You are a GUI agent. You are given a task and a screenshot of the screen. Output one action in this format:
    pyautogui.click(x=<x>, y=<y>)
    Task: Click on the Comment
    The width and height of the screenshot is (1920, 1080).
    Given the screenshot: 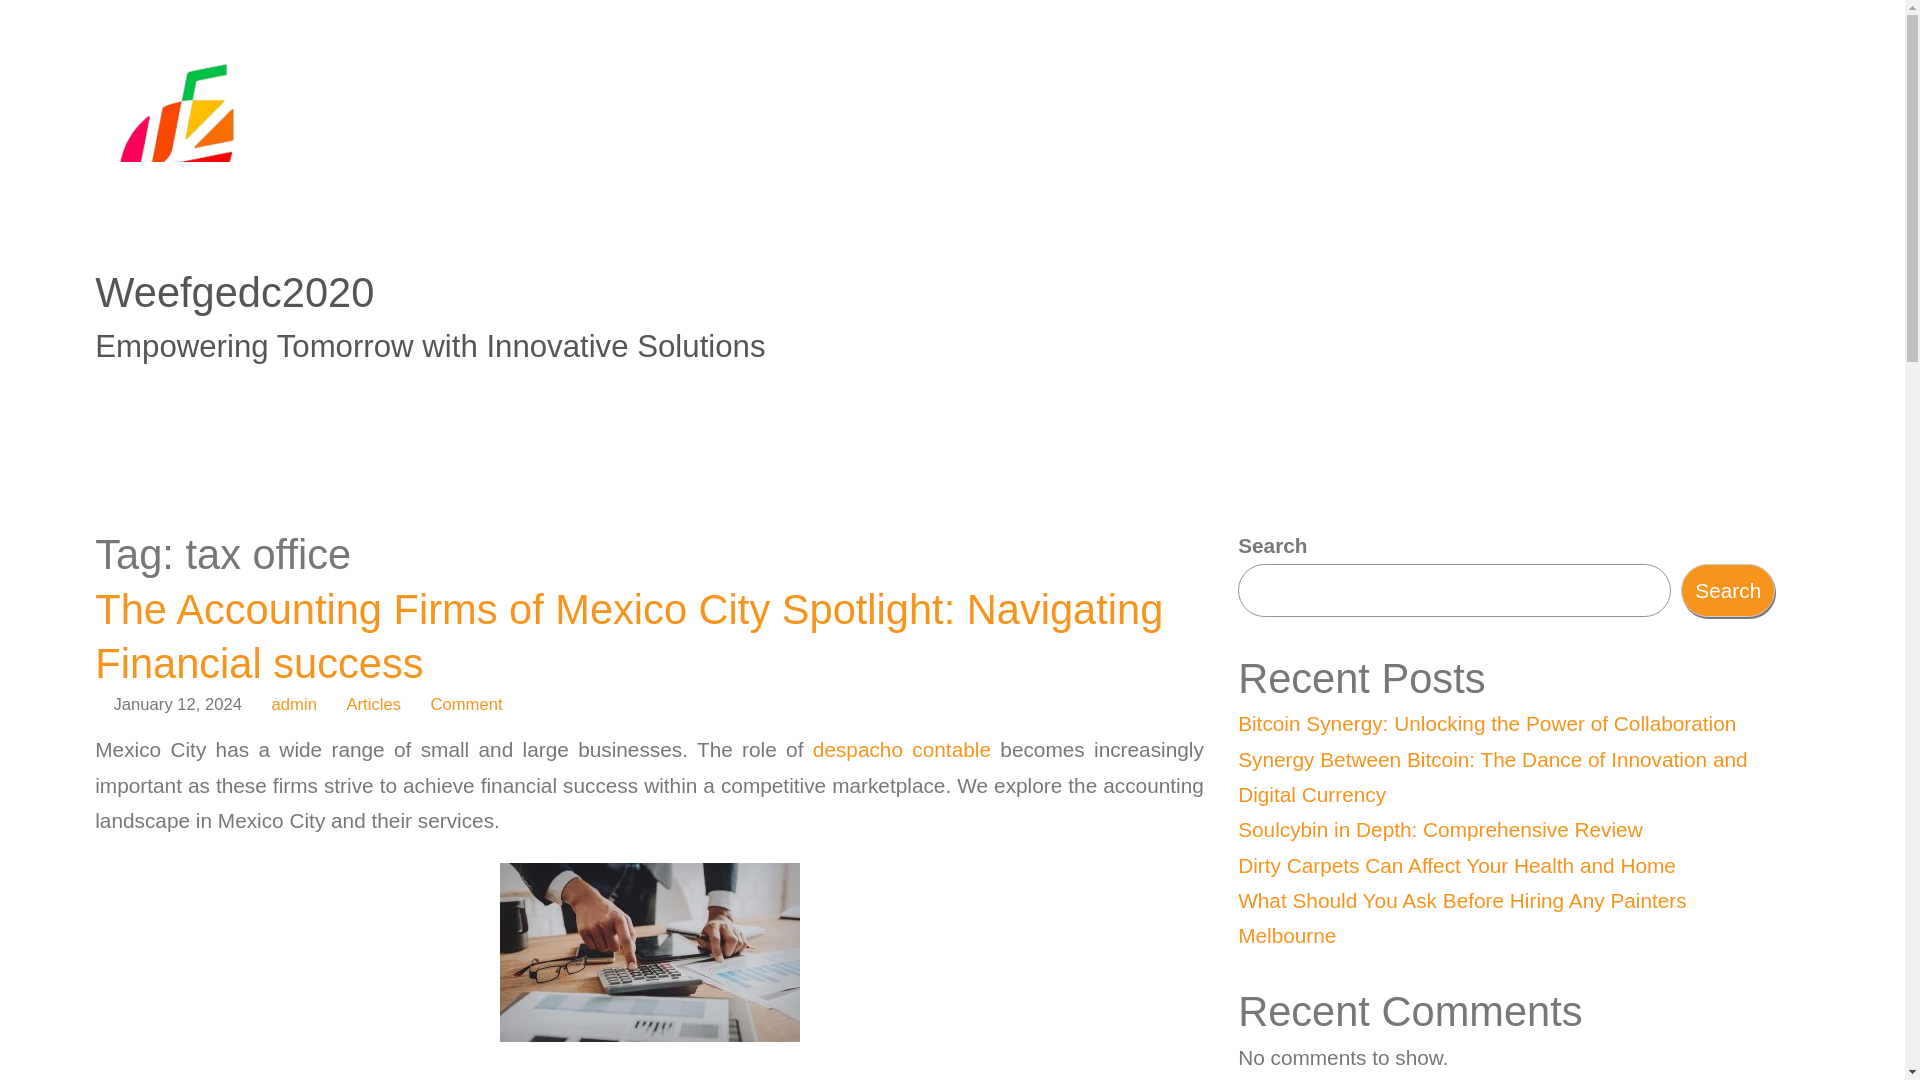 What is the action you would take?
    pyautogui.click(x=456, y=704)
    